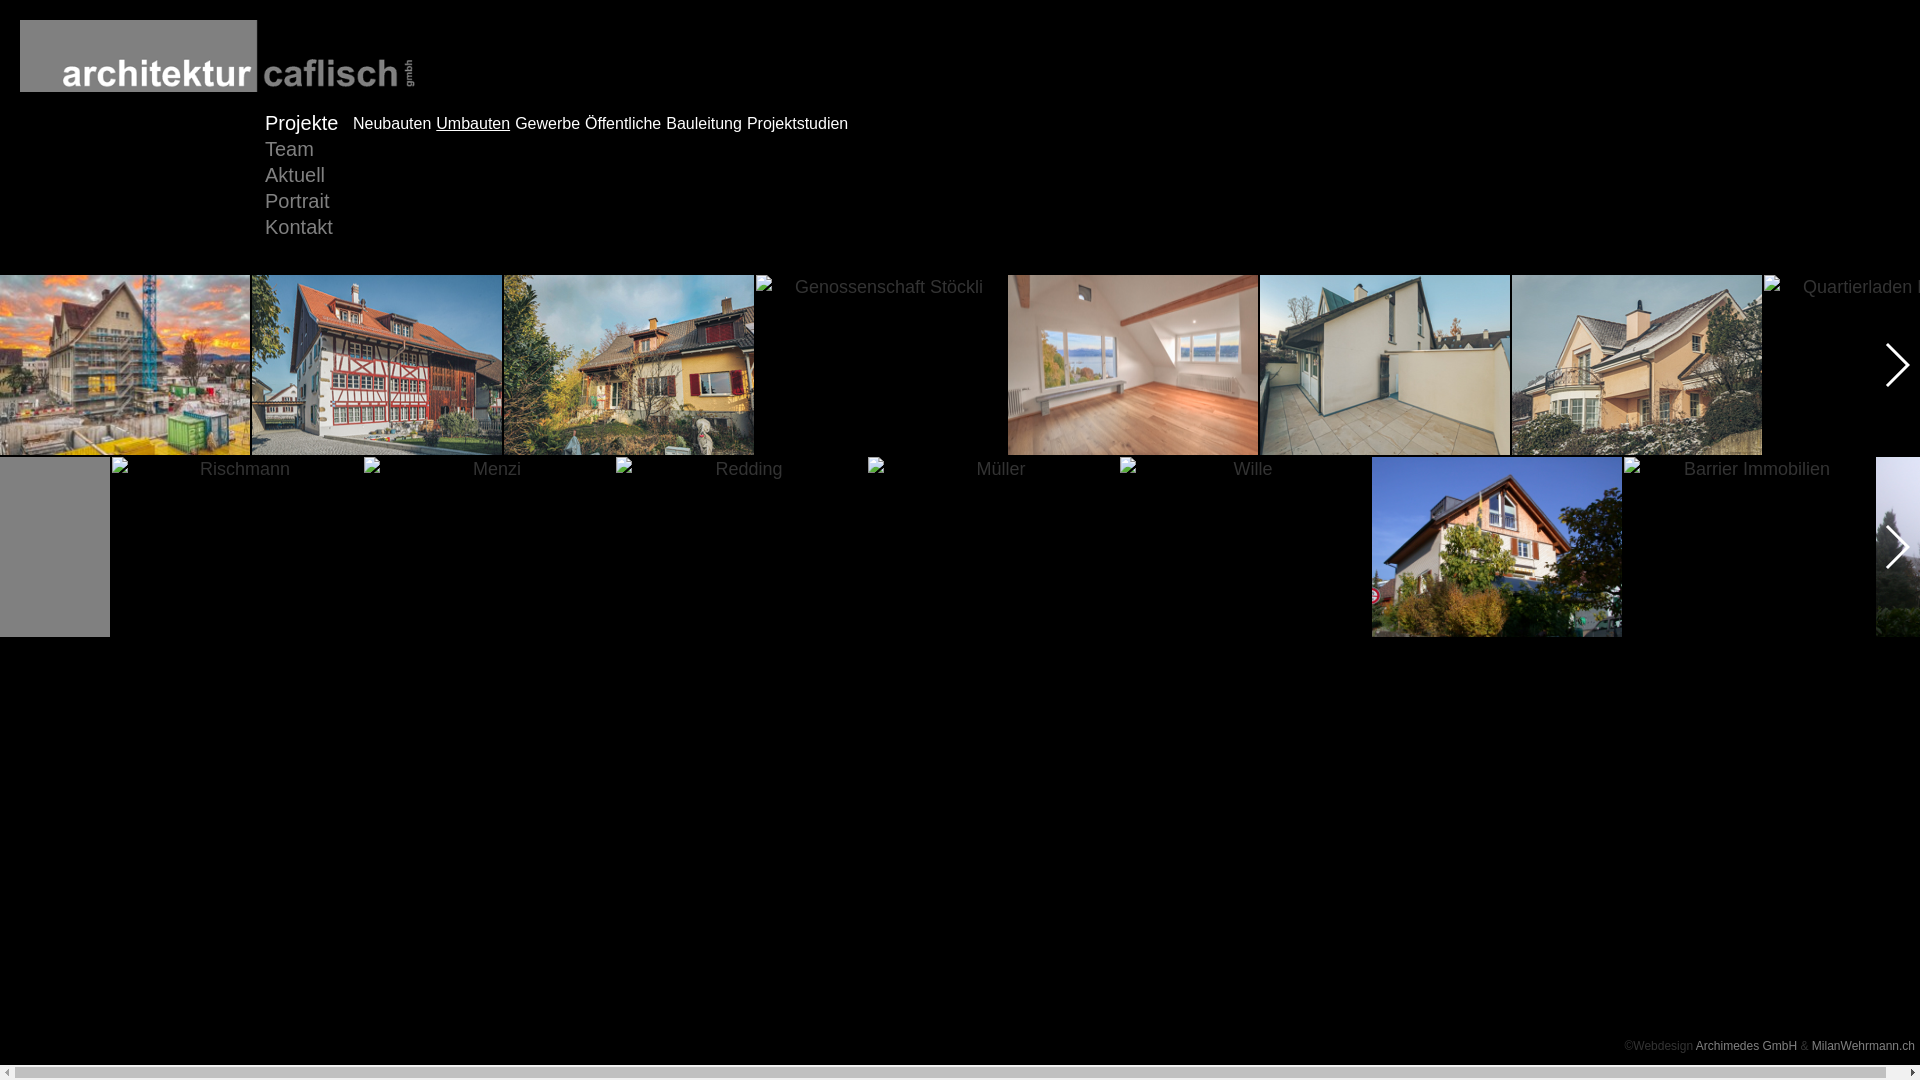 This screenshot has width=1920, height=1080. Describe the element at coordinates (325, 150) in the screenshot. I see `Team` at that location.